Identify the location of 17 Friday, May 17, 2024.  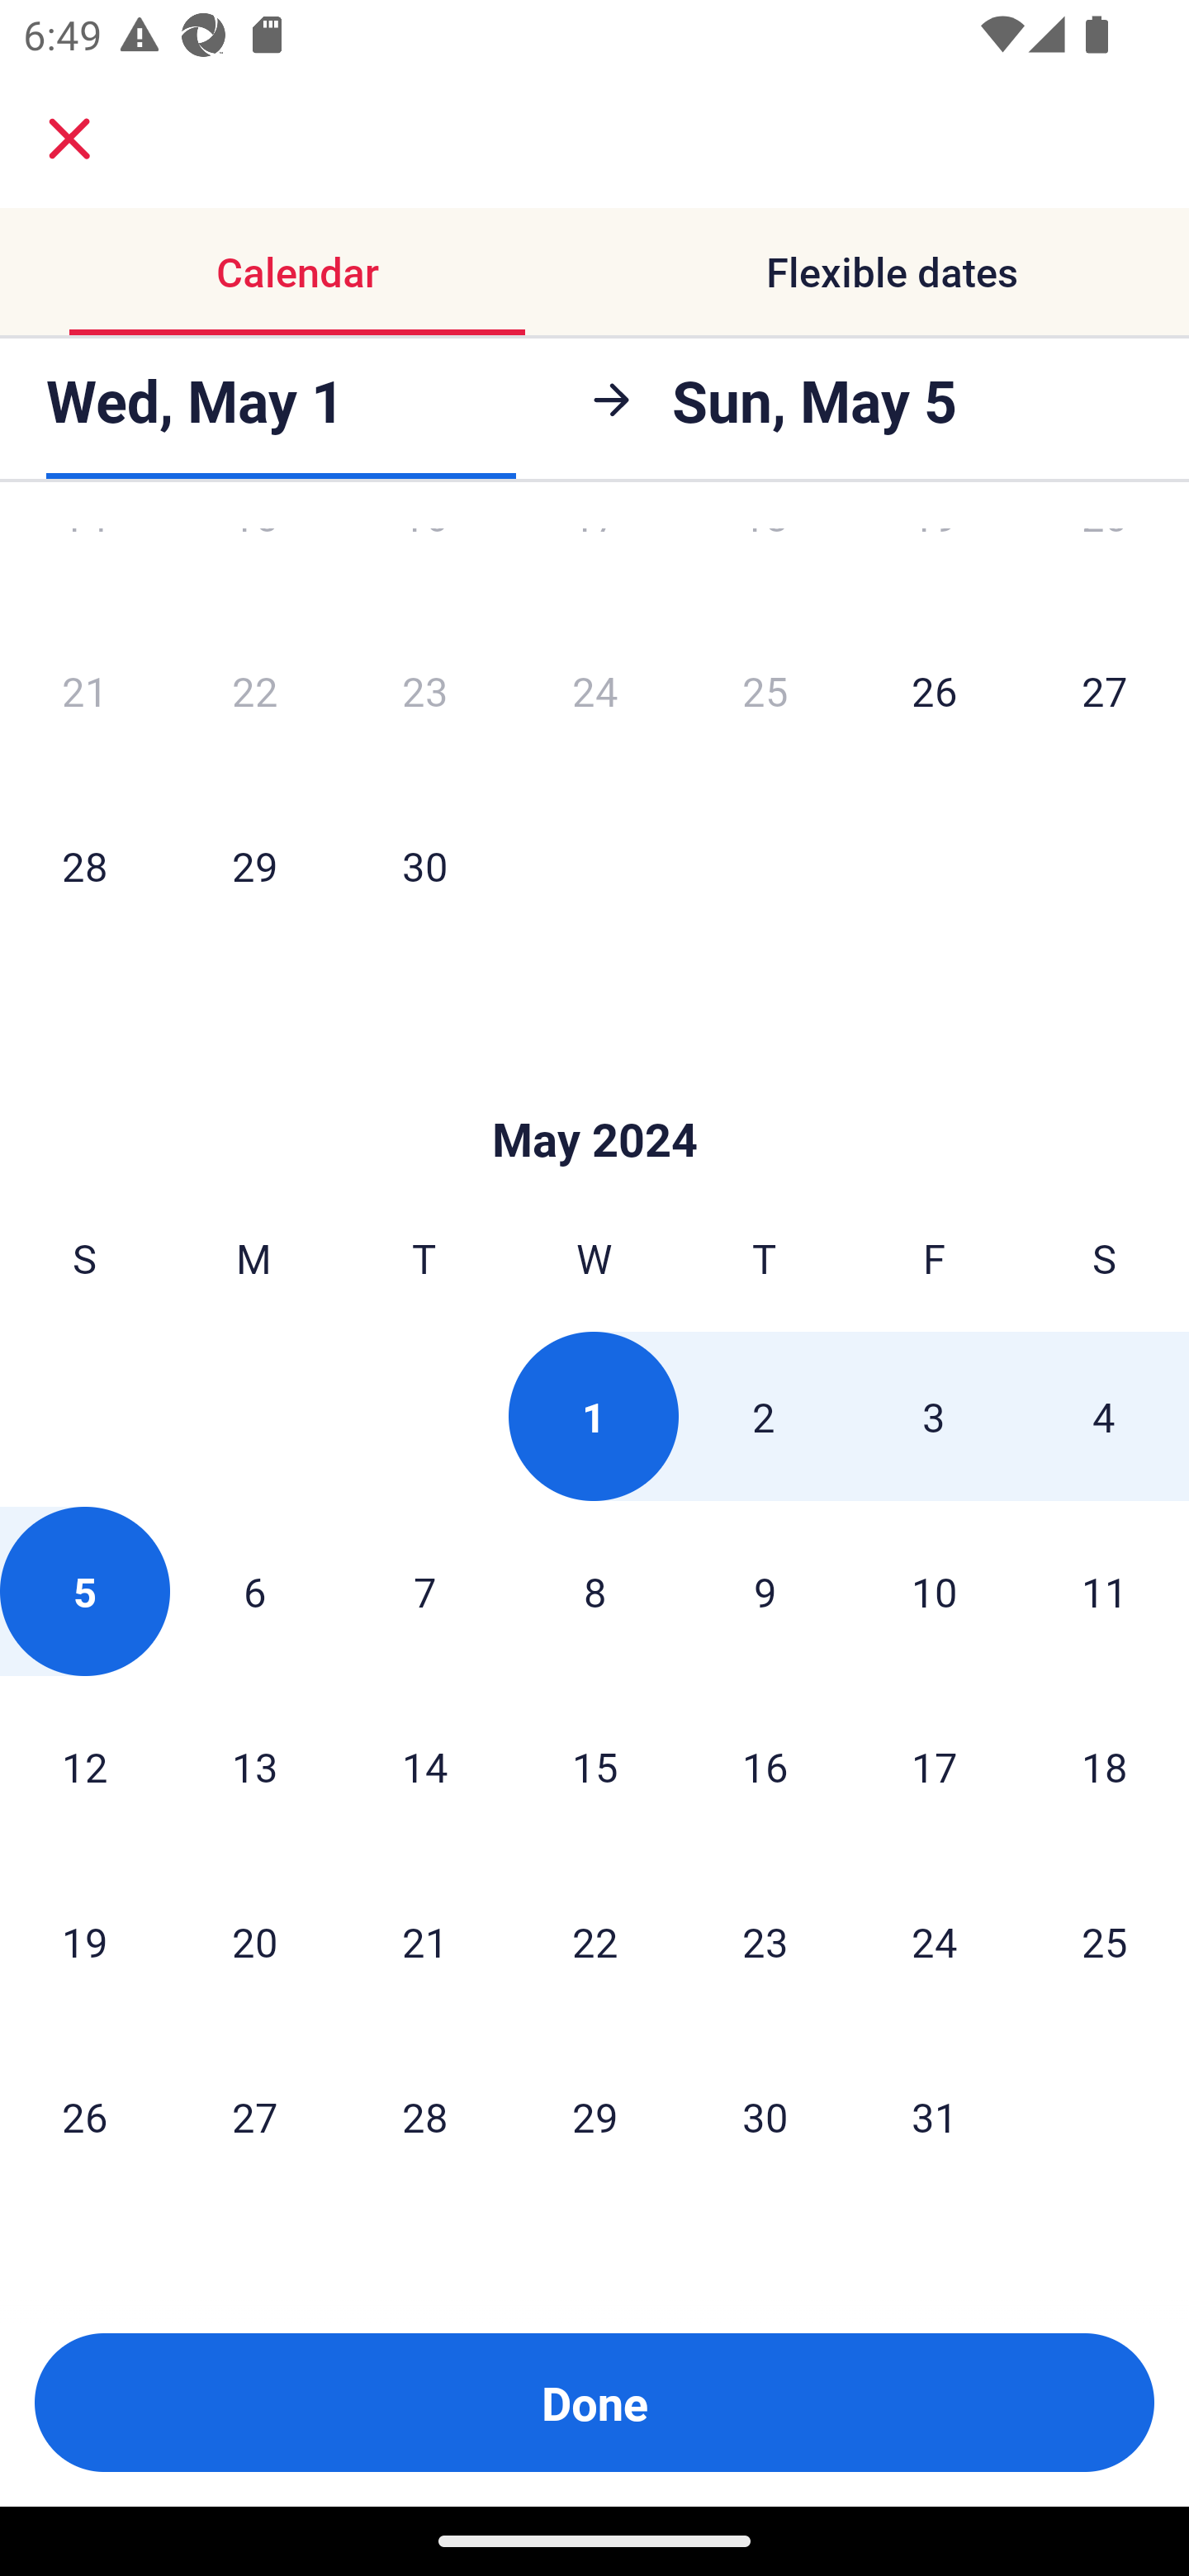
(935, 1767).